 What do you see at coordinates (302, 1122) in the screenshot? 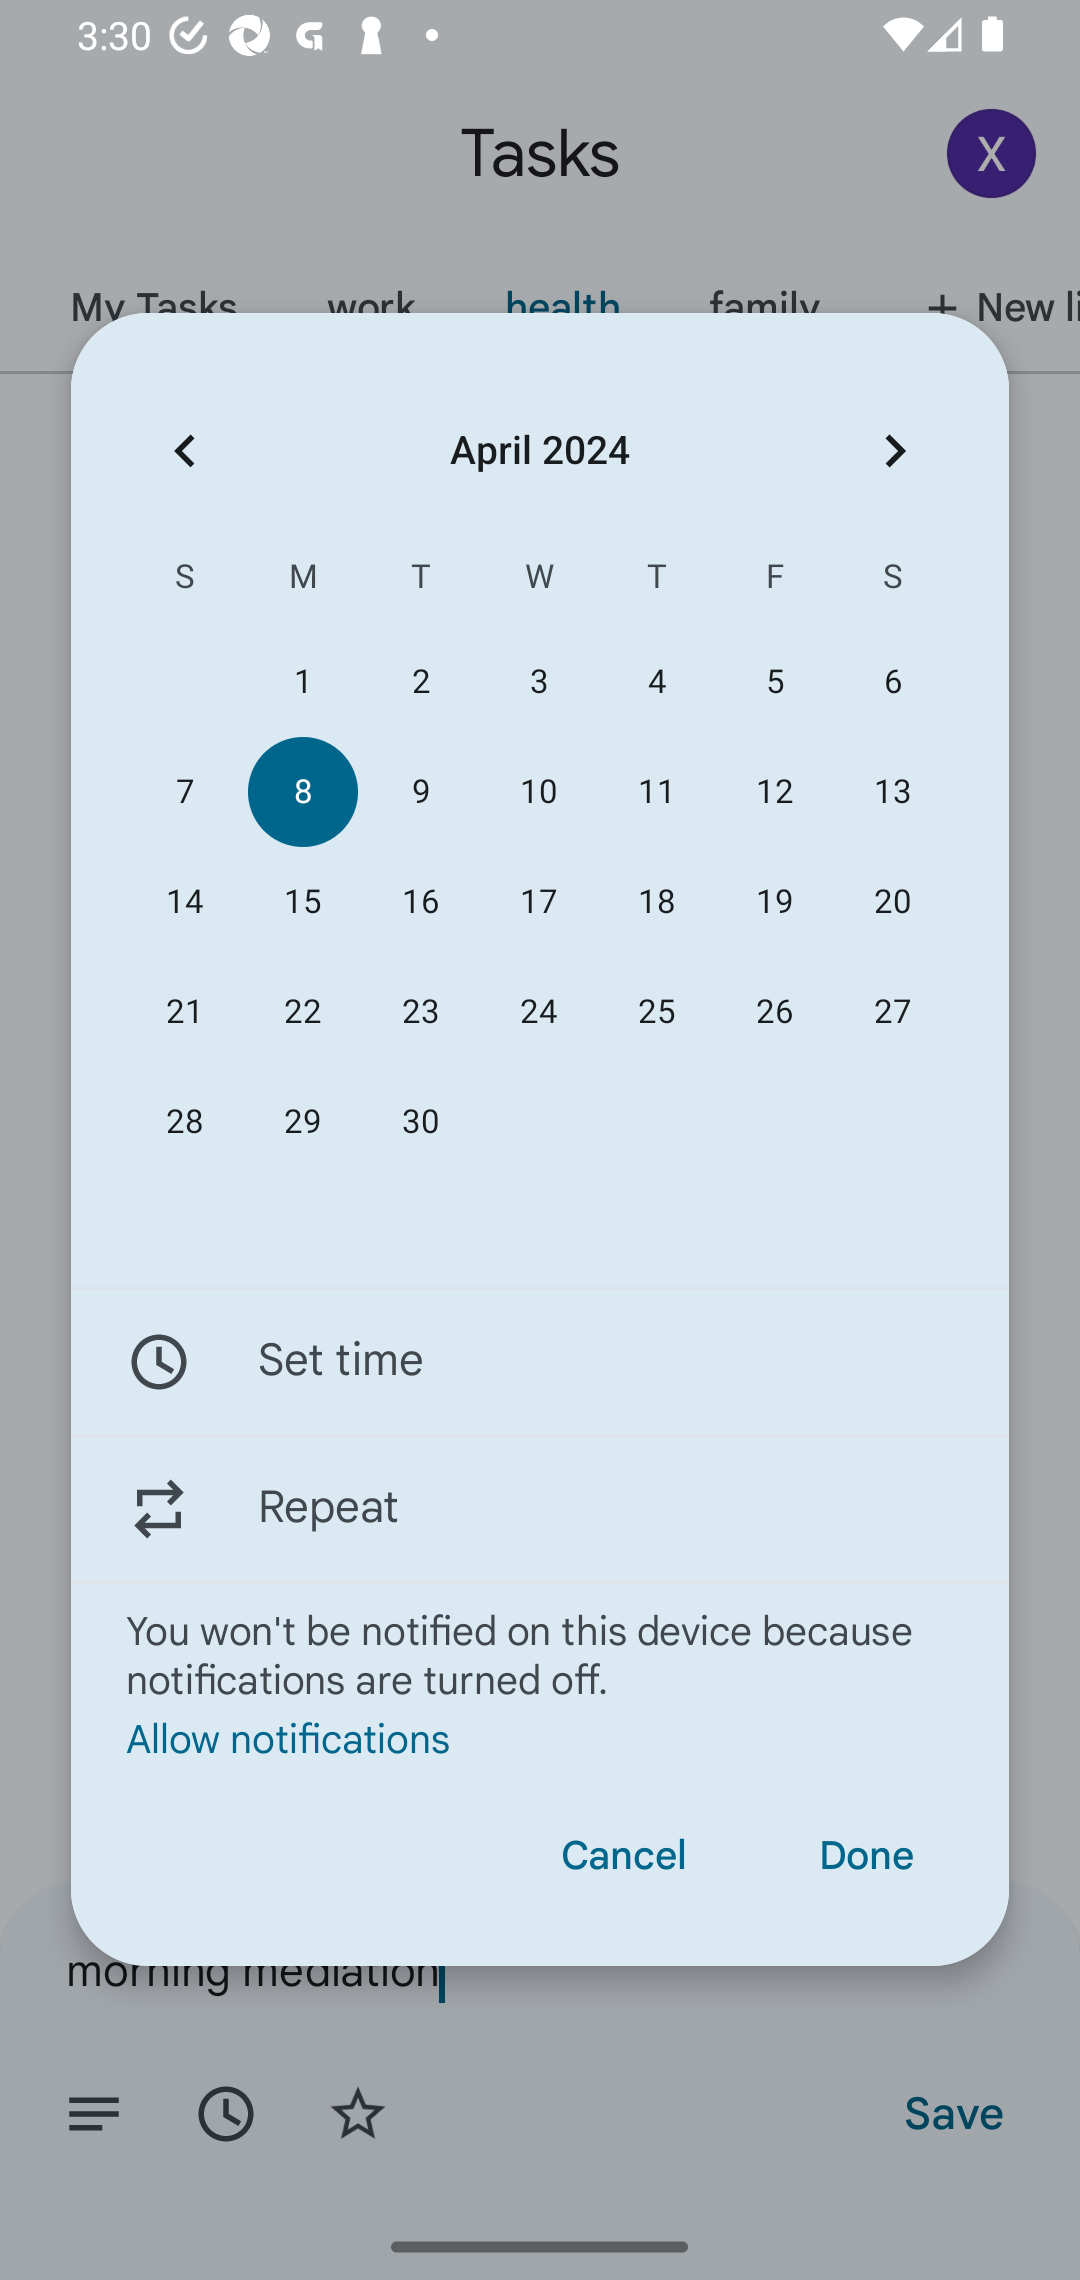
I see `29 29 April 2024` at bounding box center [302, 1122].